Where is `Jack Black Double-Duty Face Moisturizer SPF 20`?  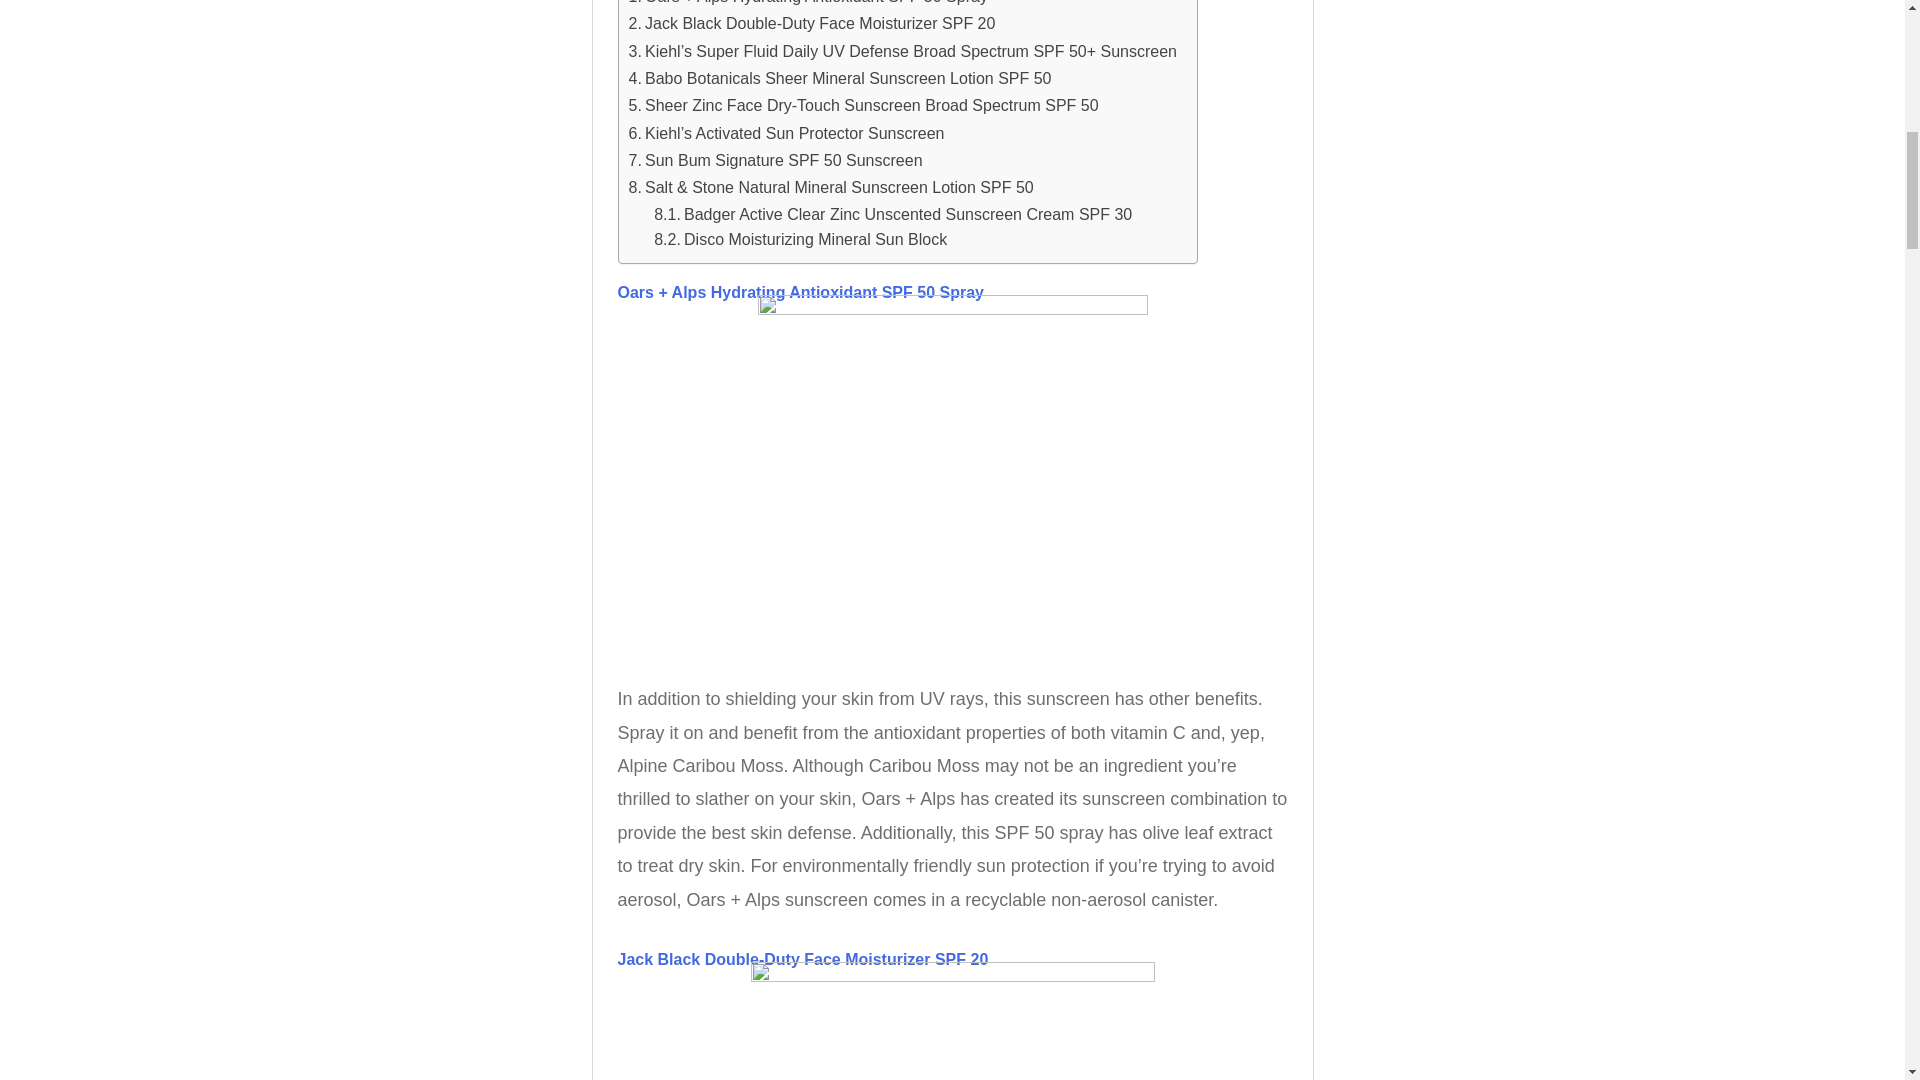
Jack Black Double-Duty Face Moisturizer SPF 20 is located at coordinates (803, 959).